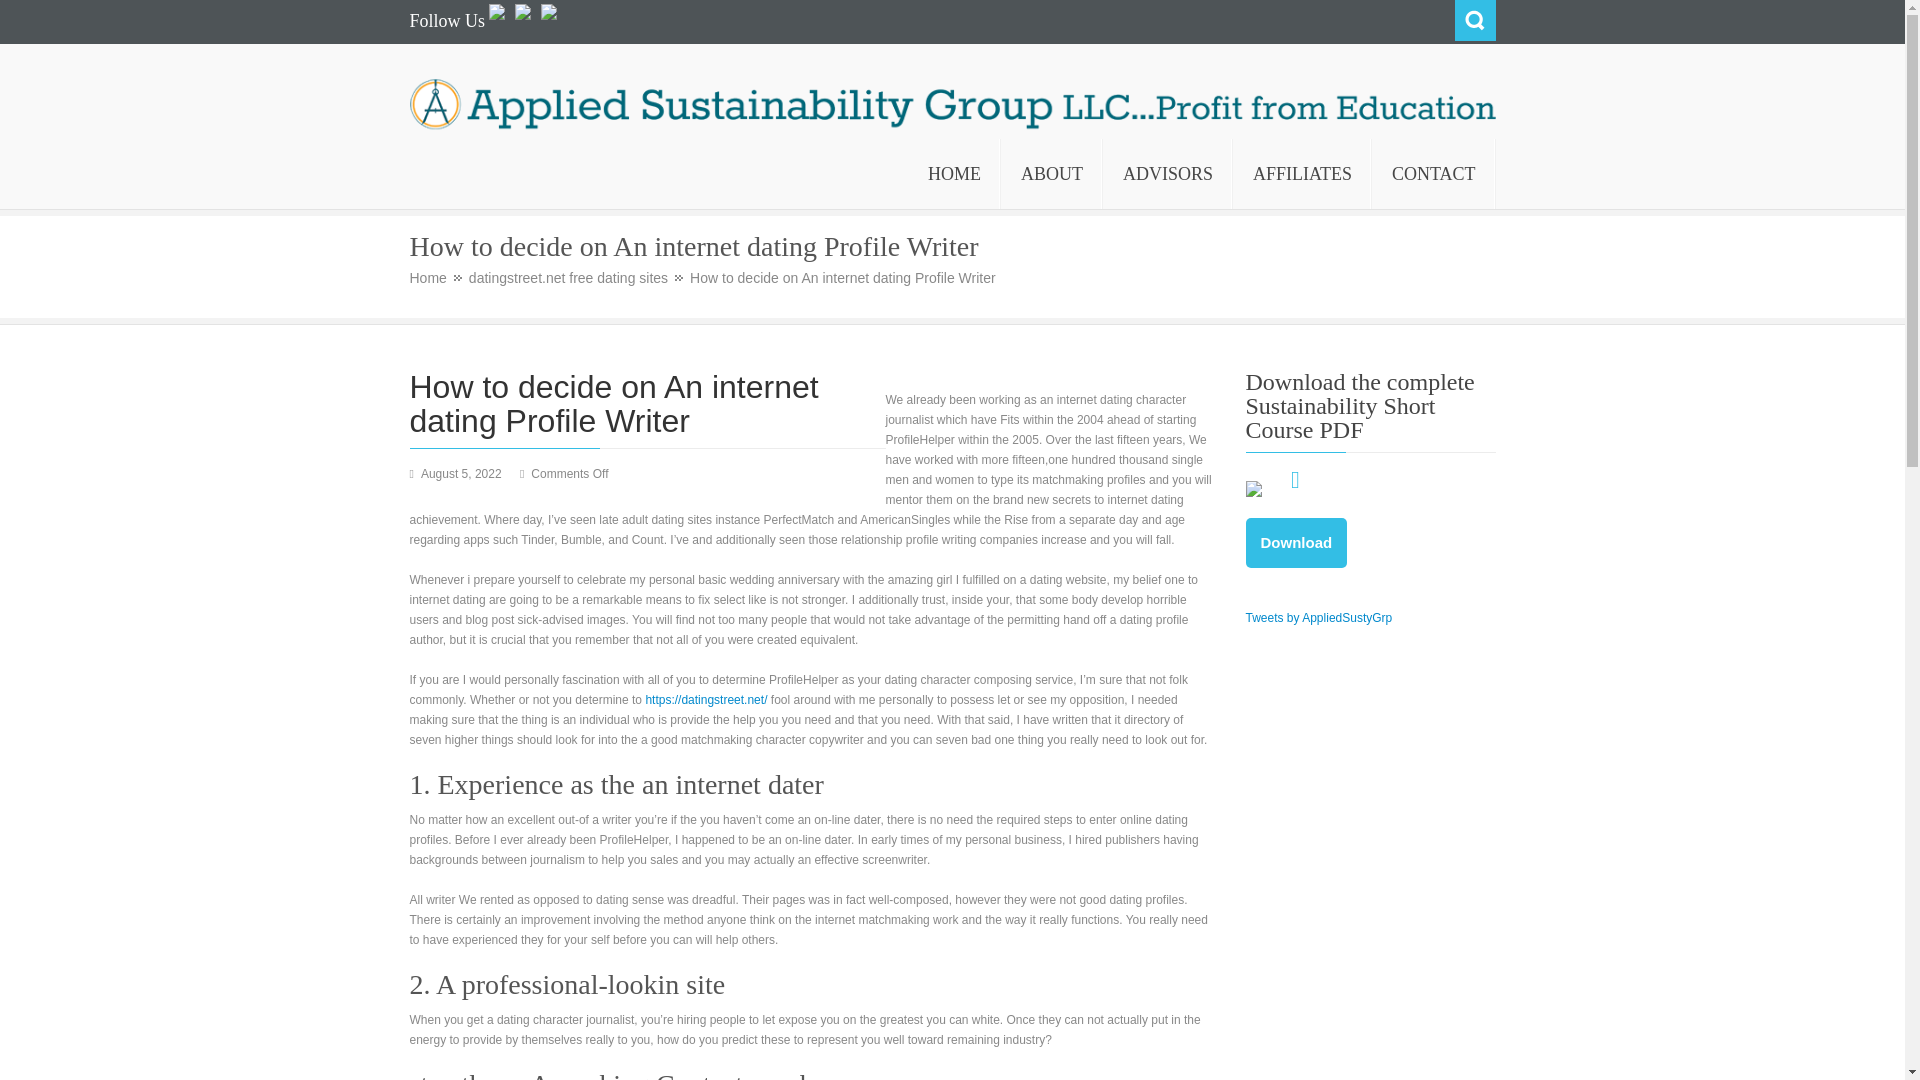  I want to click on Search, so click(1474, 20).